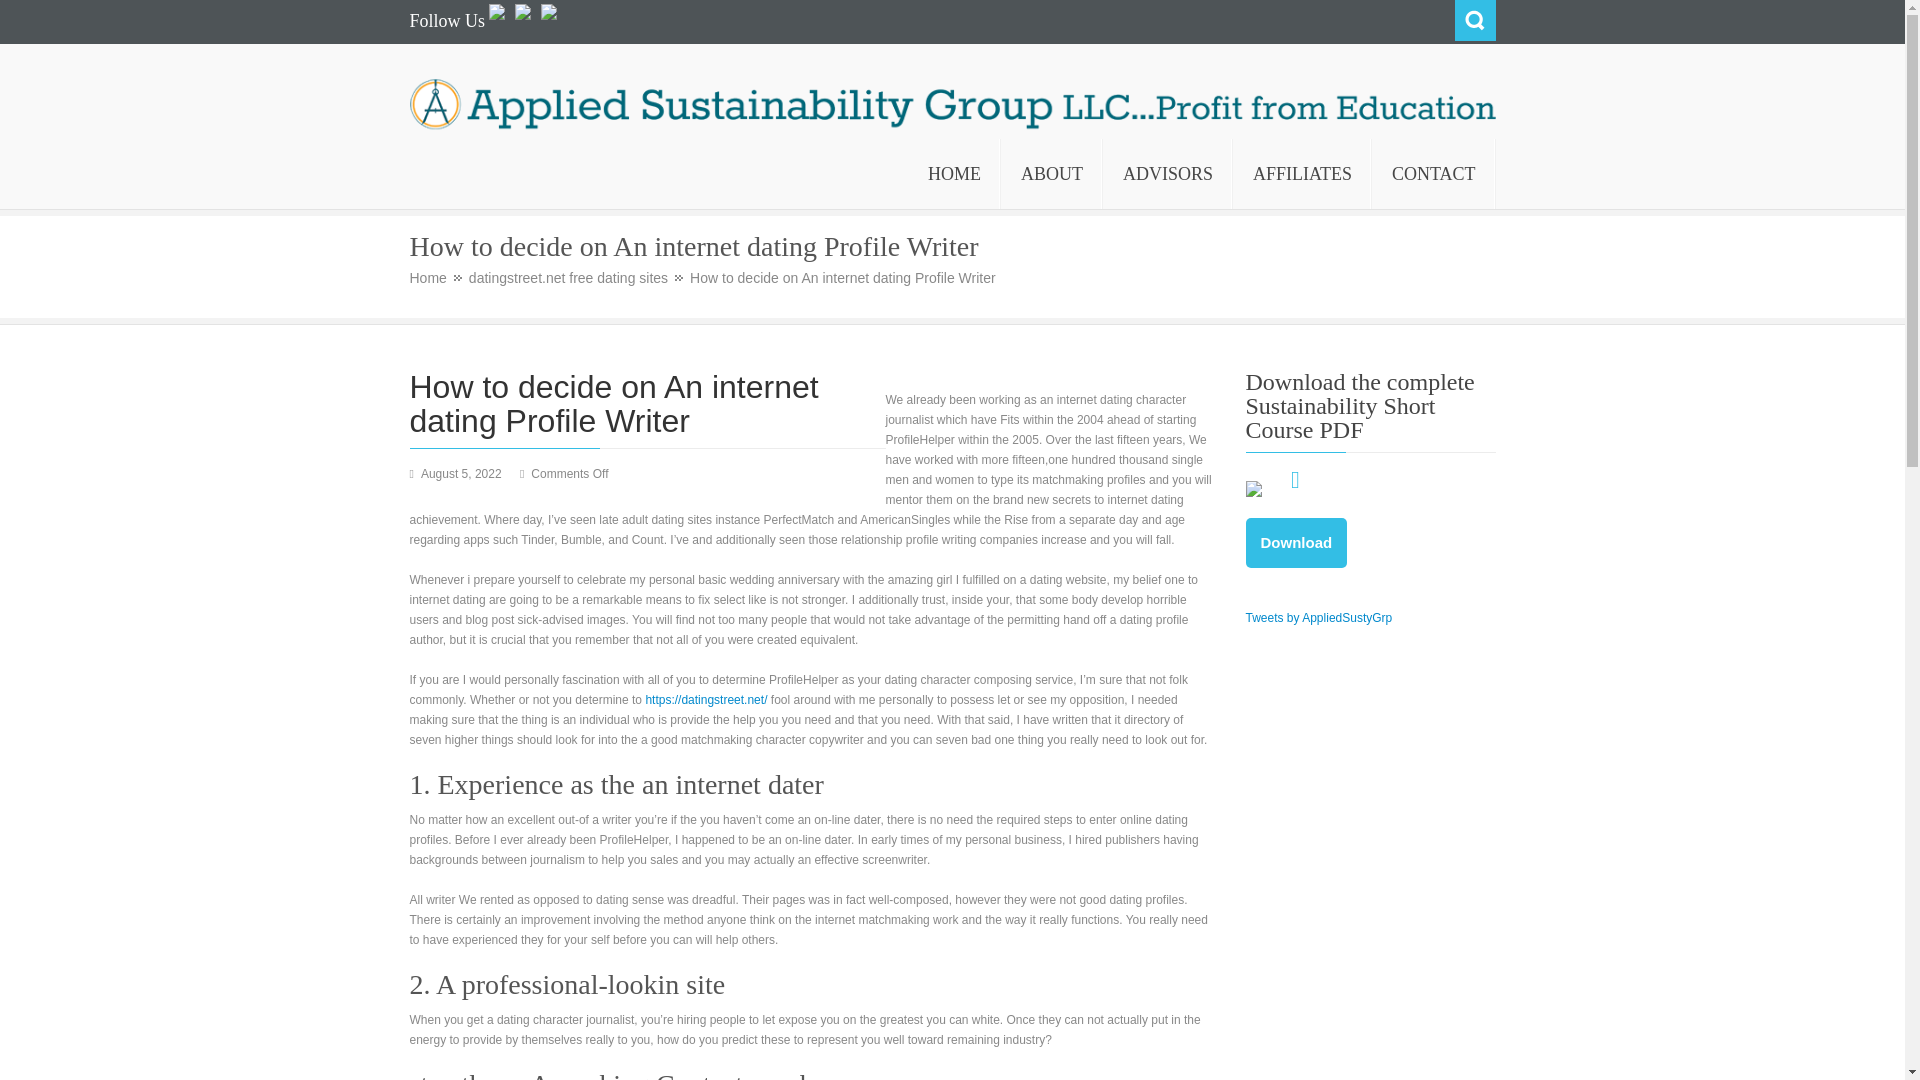  I want to click on Search, so click(1474, 20).